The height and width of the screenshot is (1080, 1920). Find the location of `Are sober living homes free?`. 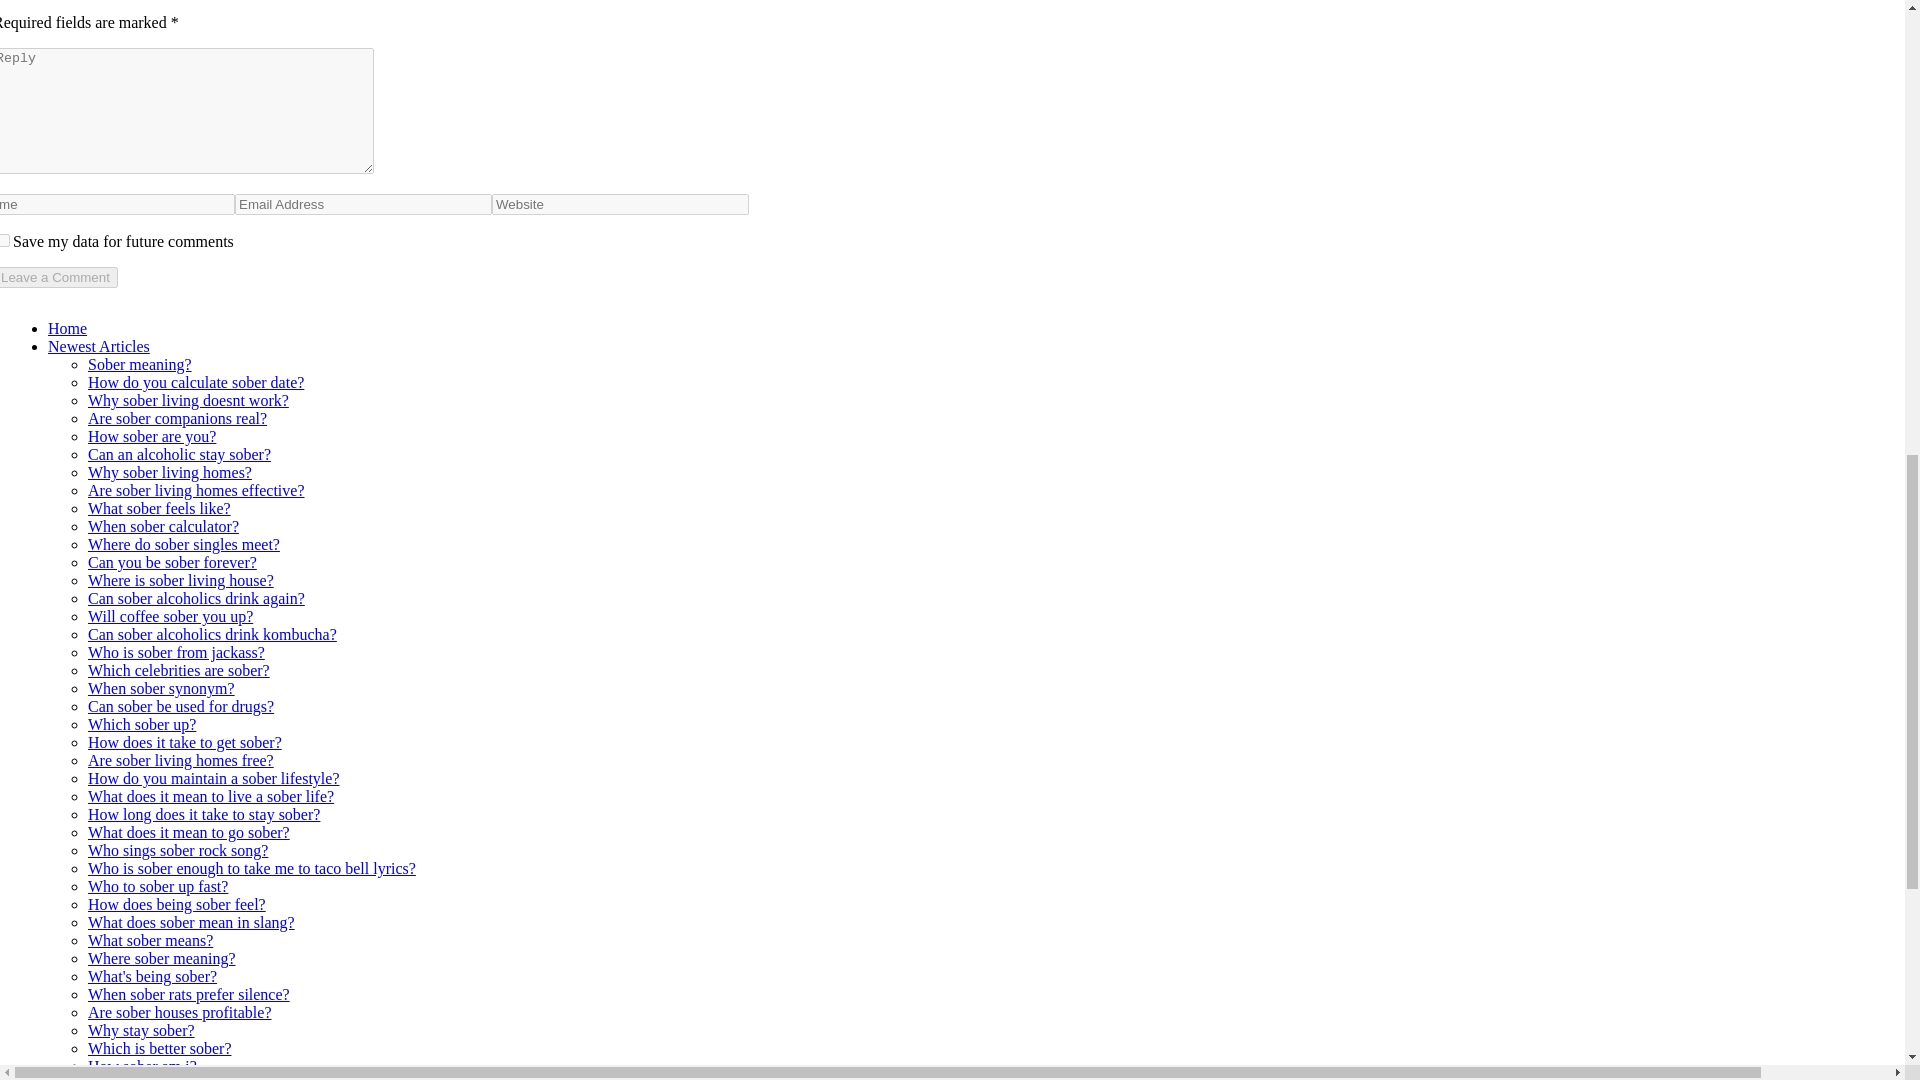

Are sober living homes free? is located at coordinates (181, 760).